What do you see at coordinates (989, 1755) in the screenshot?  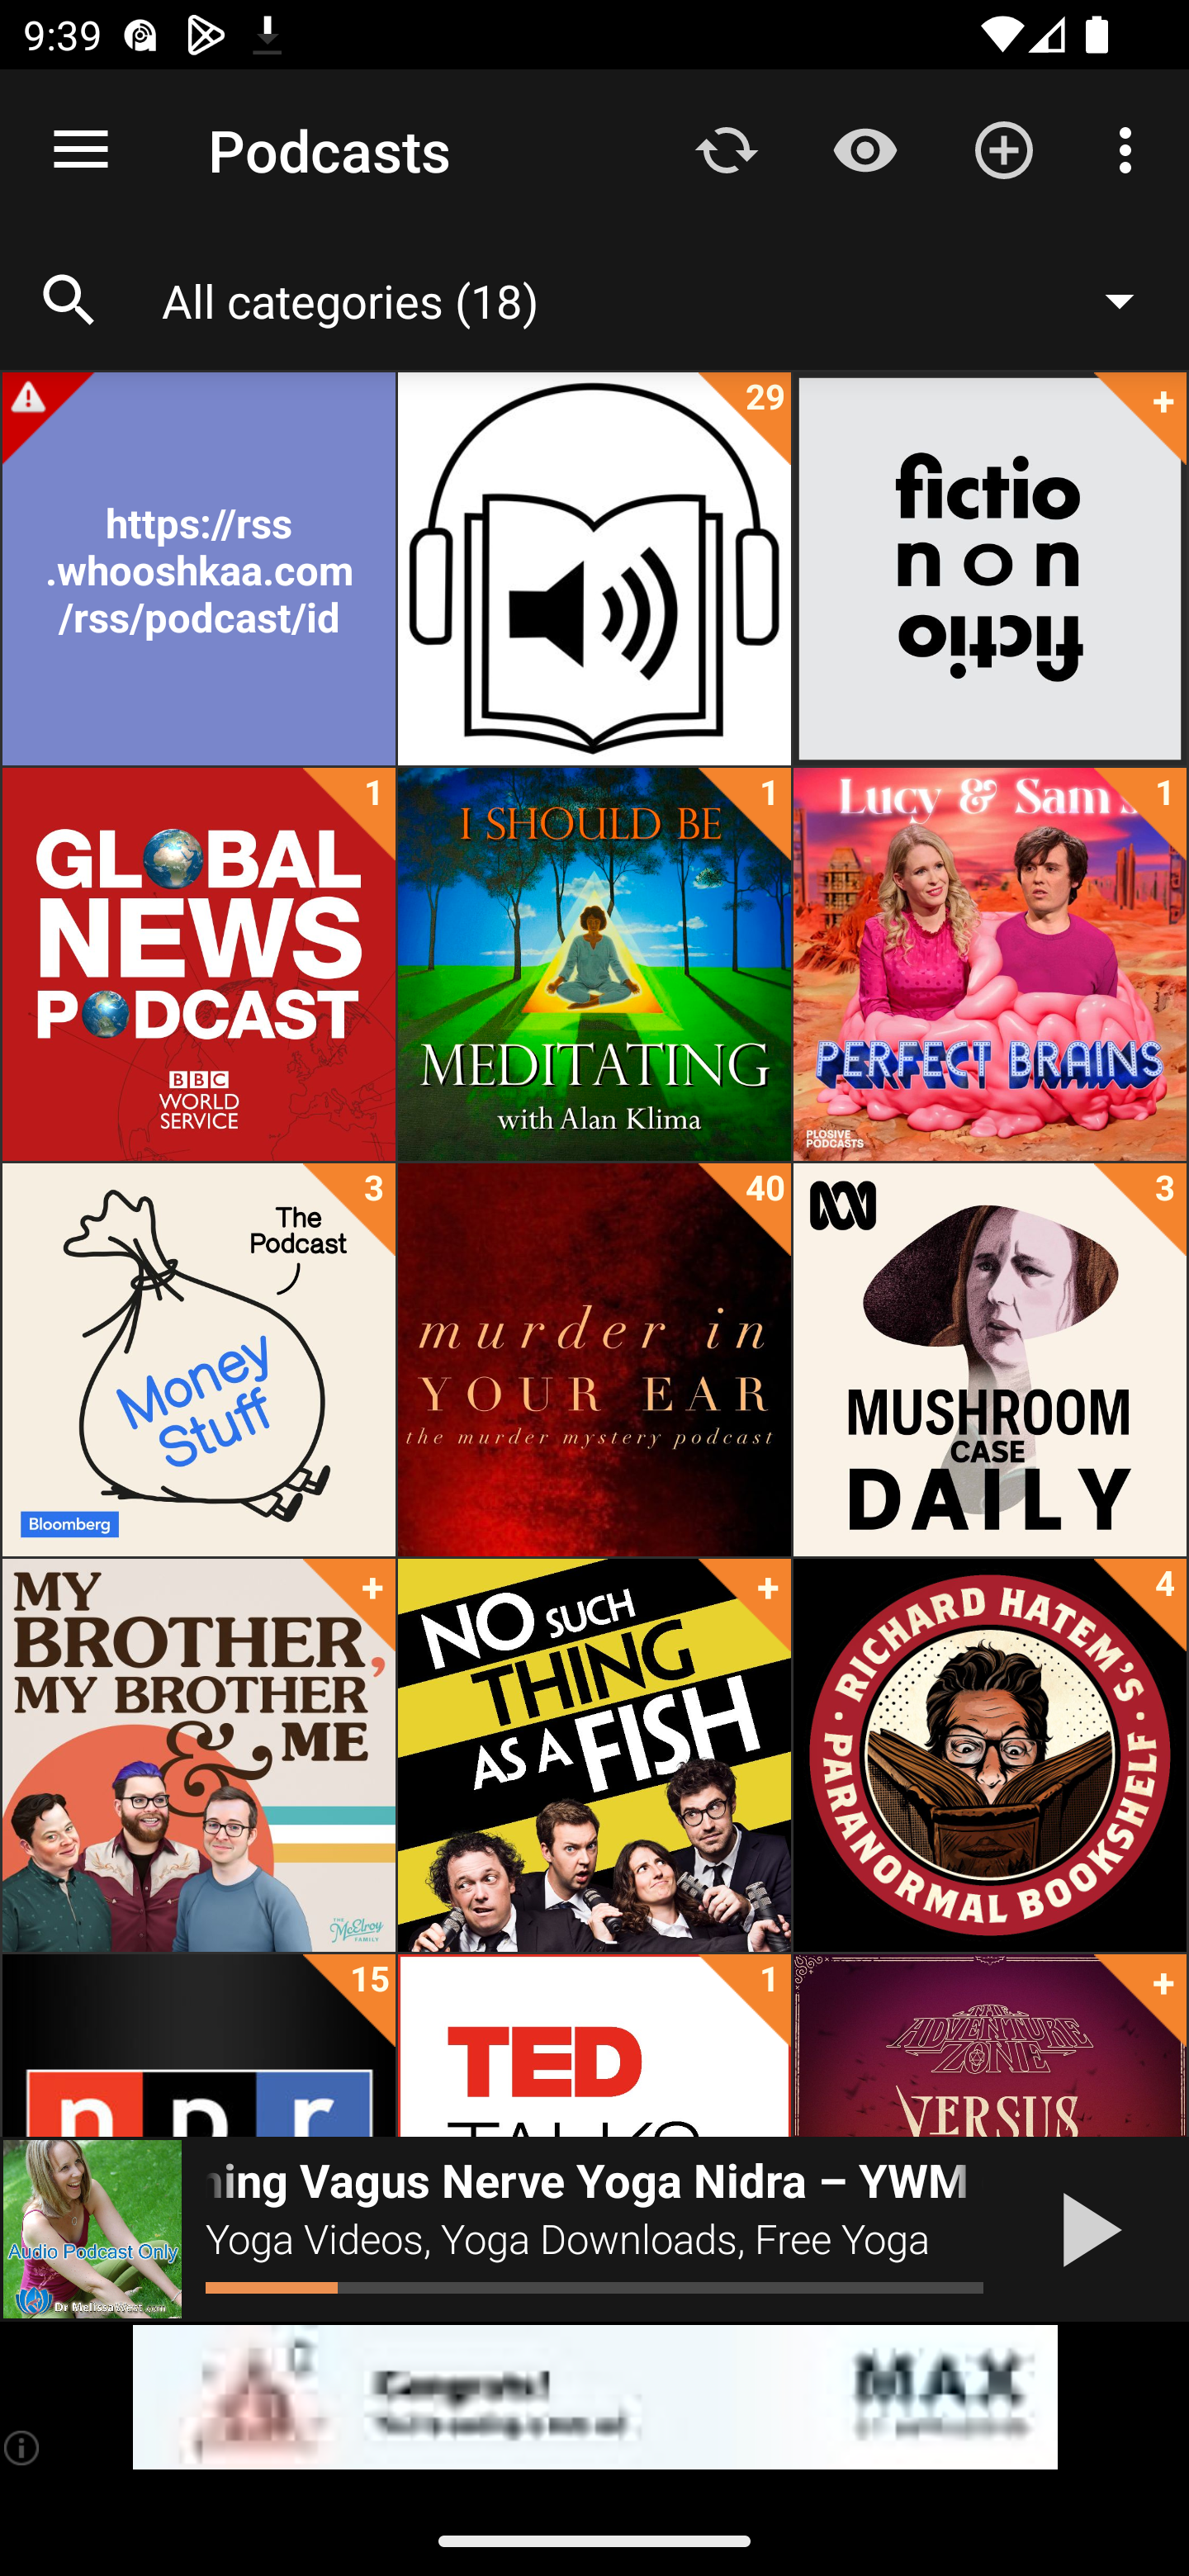 I see `Richard Hatem's Paranormal Bookshelf 4` at bounding box center [989, 1755].